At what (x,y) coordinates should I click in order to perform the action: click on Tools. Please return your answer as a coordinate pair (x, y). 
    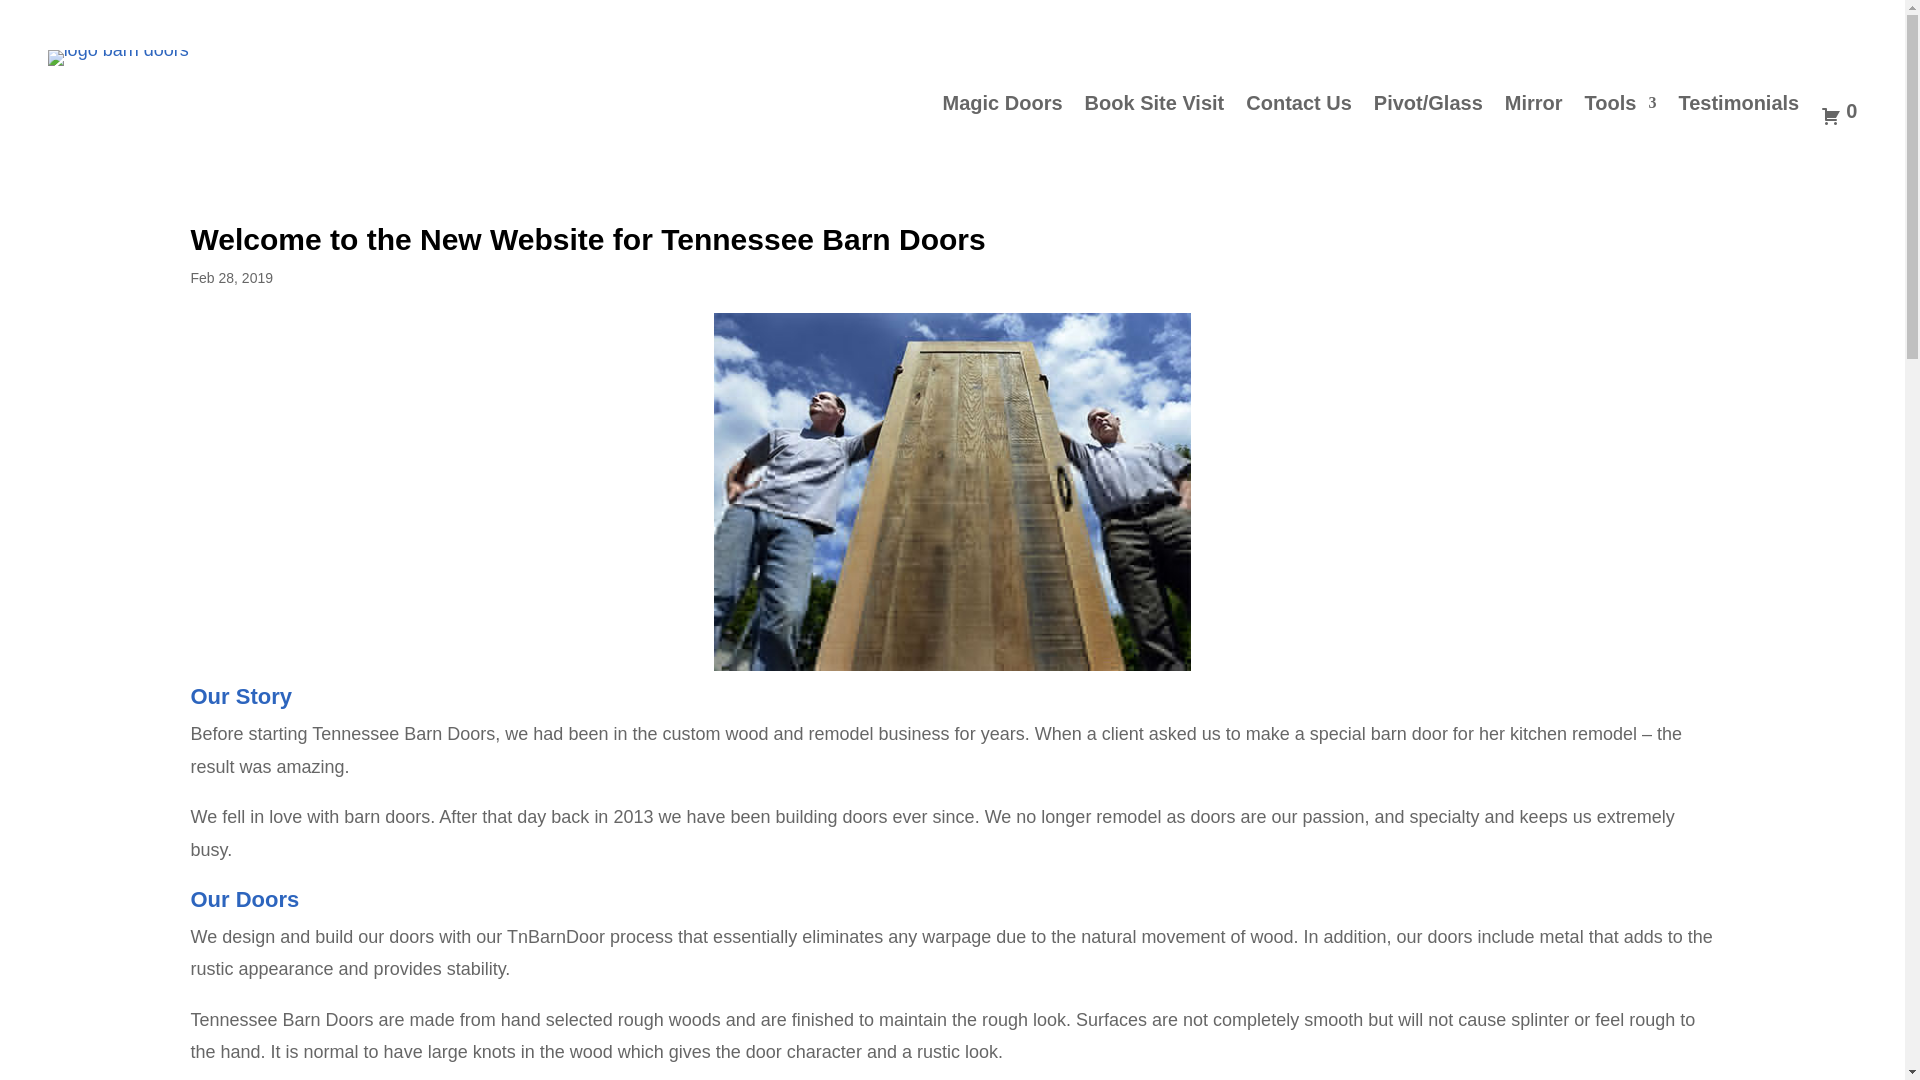
    Looking at the image, I should click on (1620, 114).